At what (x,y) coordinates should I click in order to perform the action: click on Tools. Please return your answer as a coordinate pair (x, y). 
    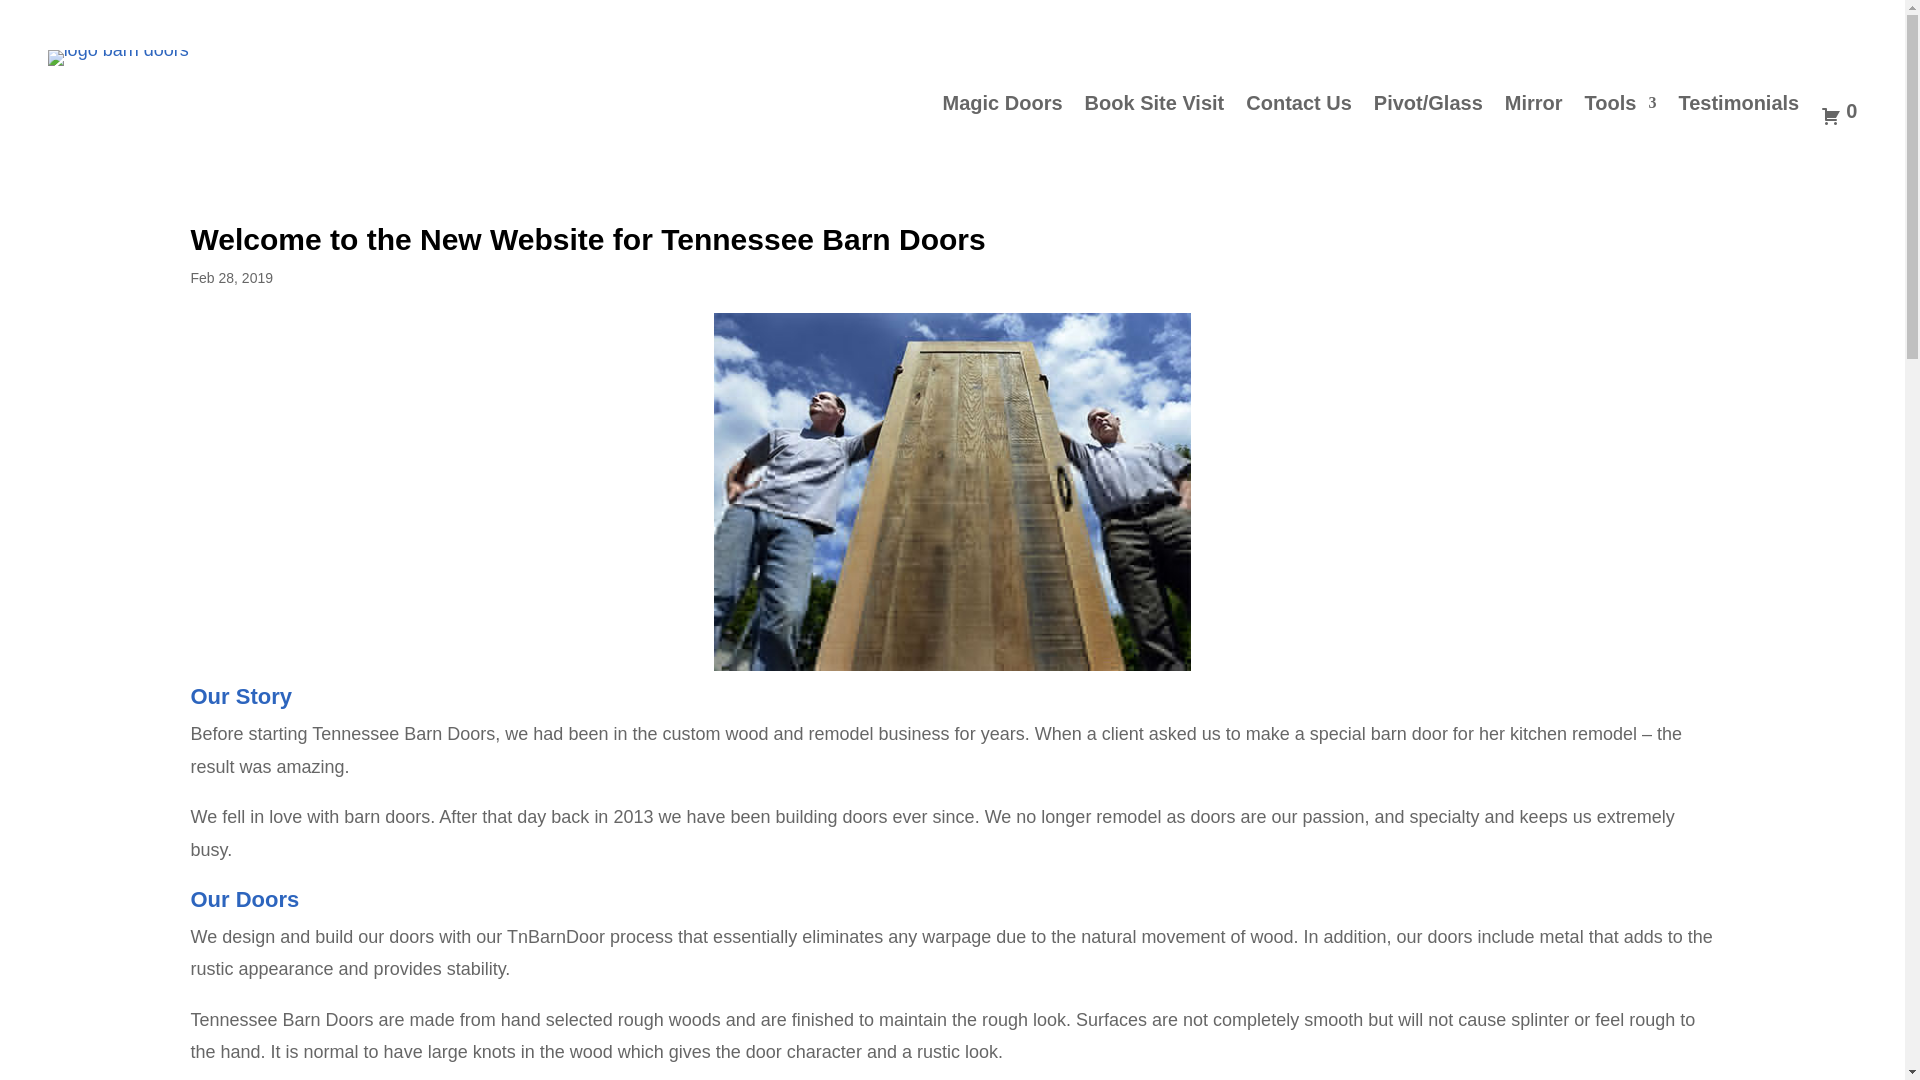
    Looking at the image, I should click on (1620, 114).